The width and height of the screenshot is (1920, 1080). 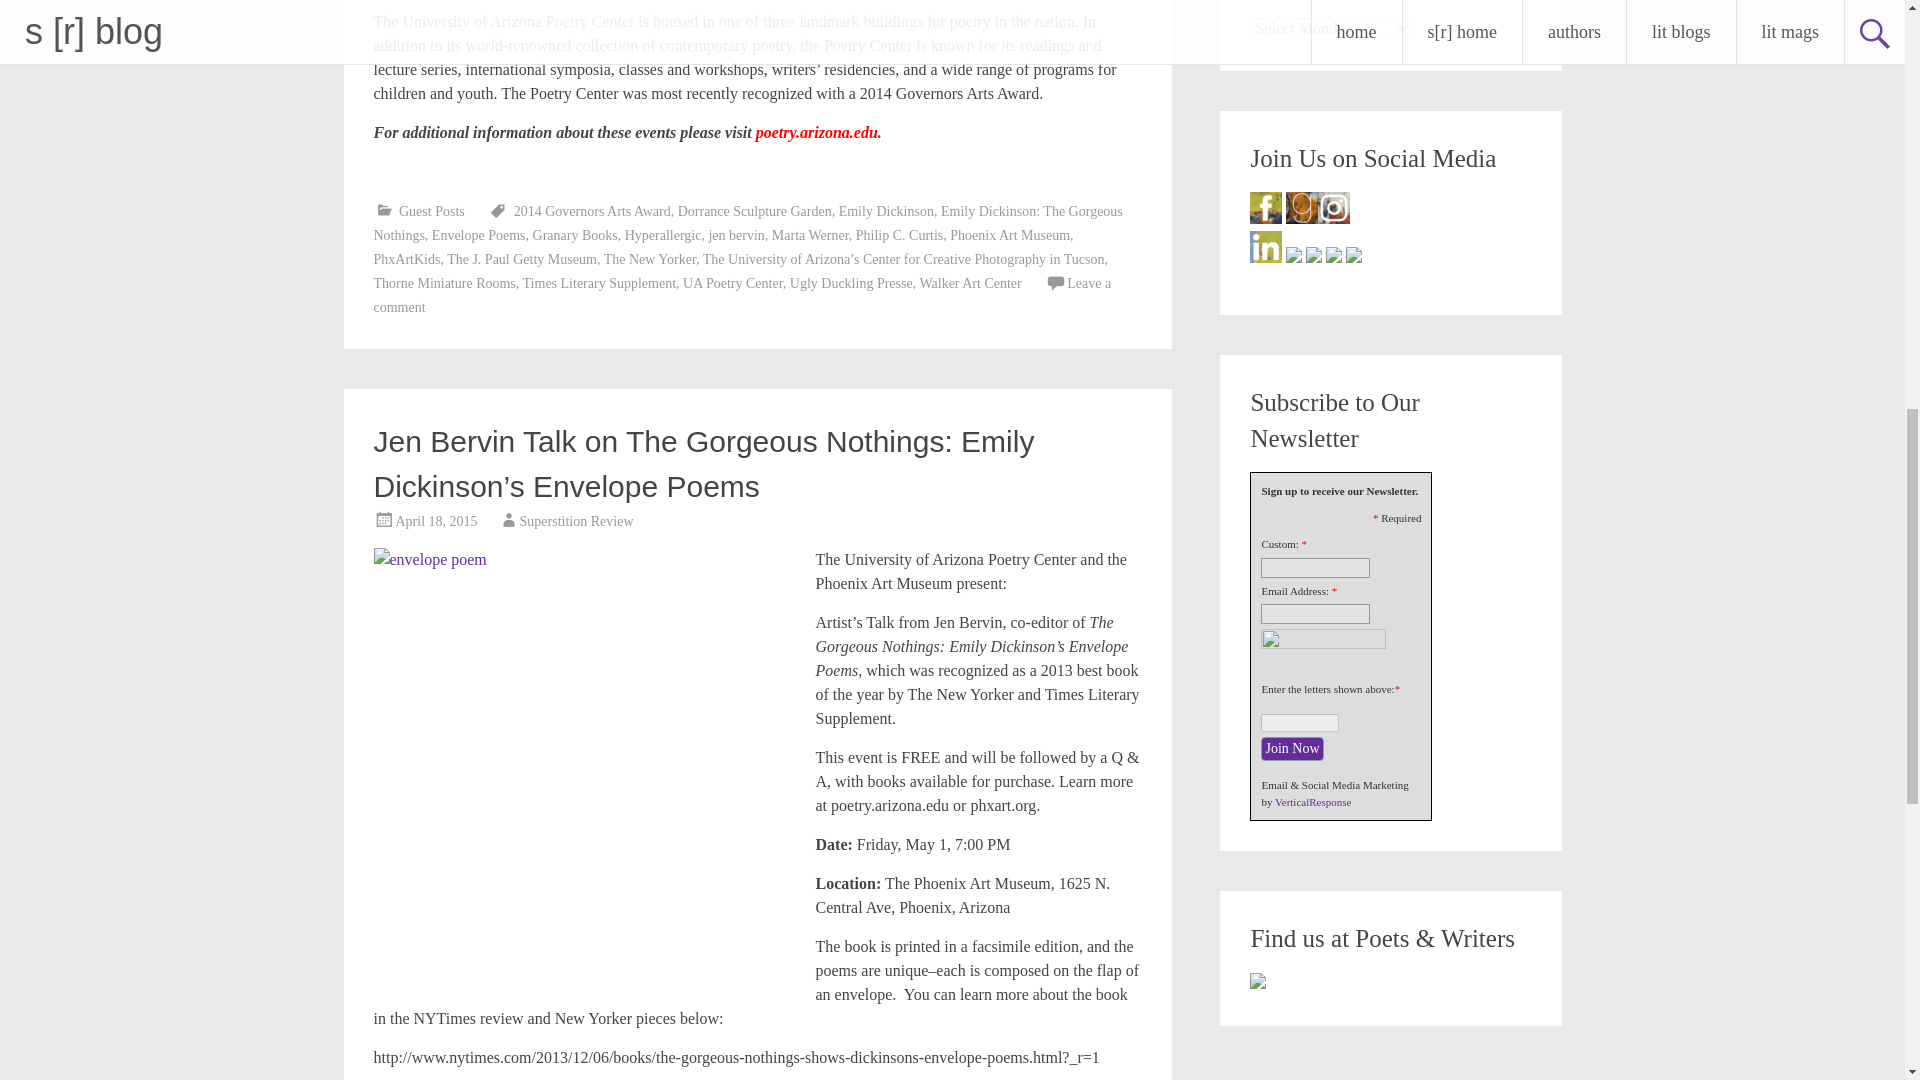 What do you see at coordinates (479, 235) in the screenshot?
I see `Envelope Poems` at bounding box center [479, 235].